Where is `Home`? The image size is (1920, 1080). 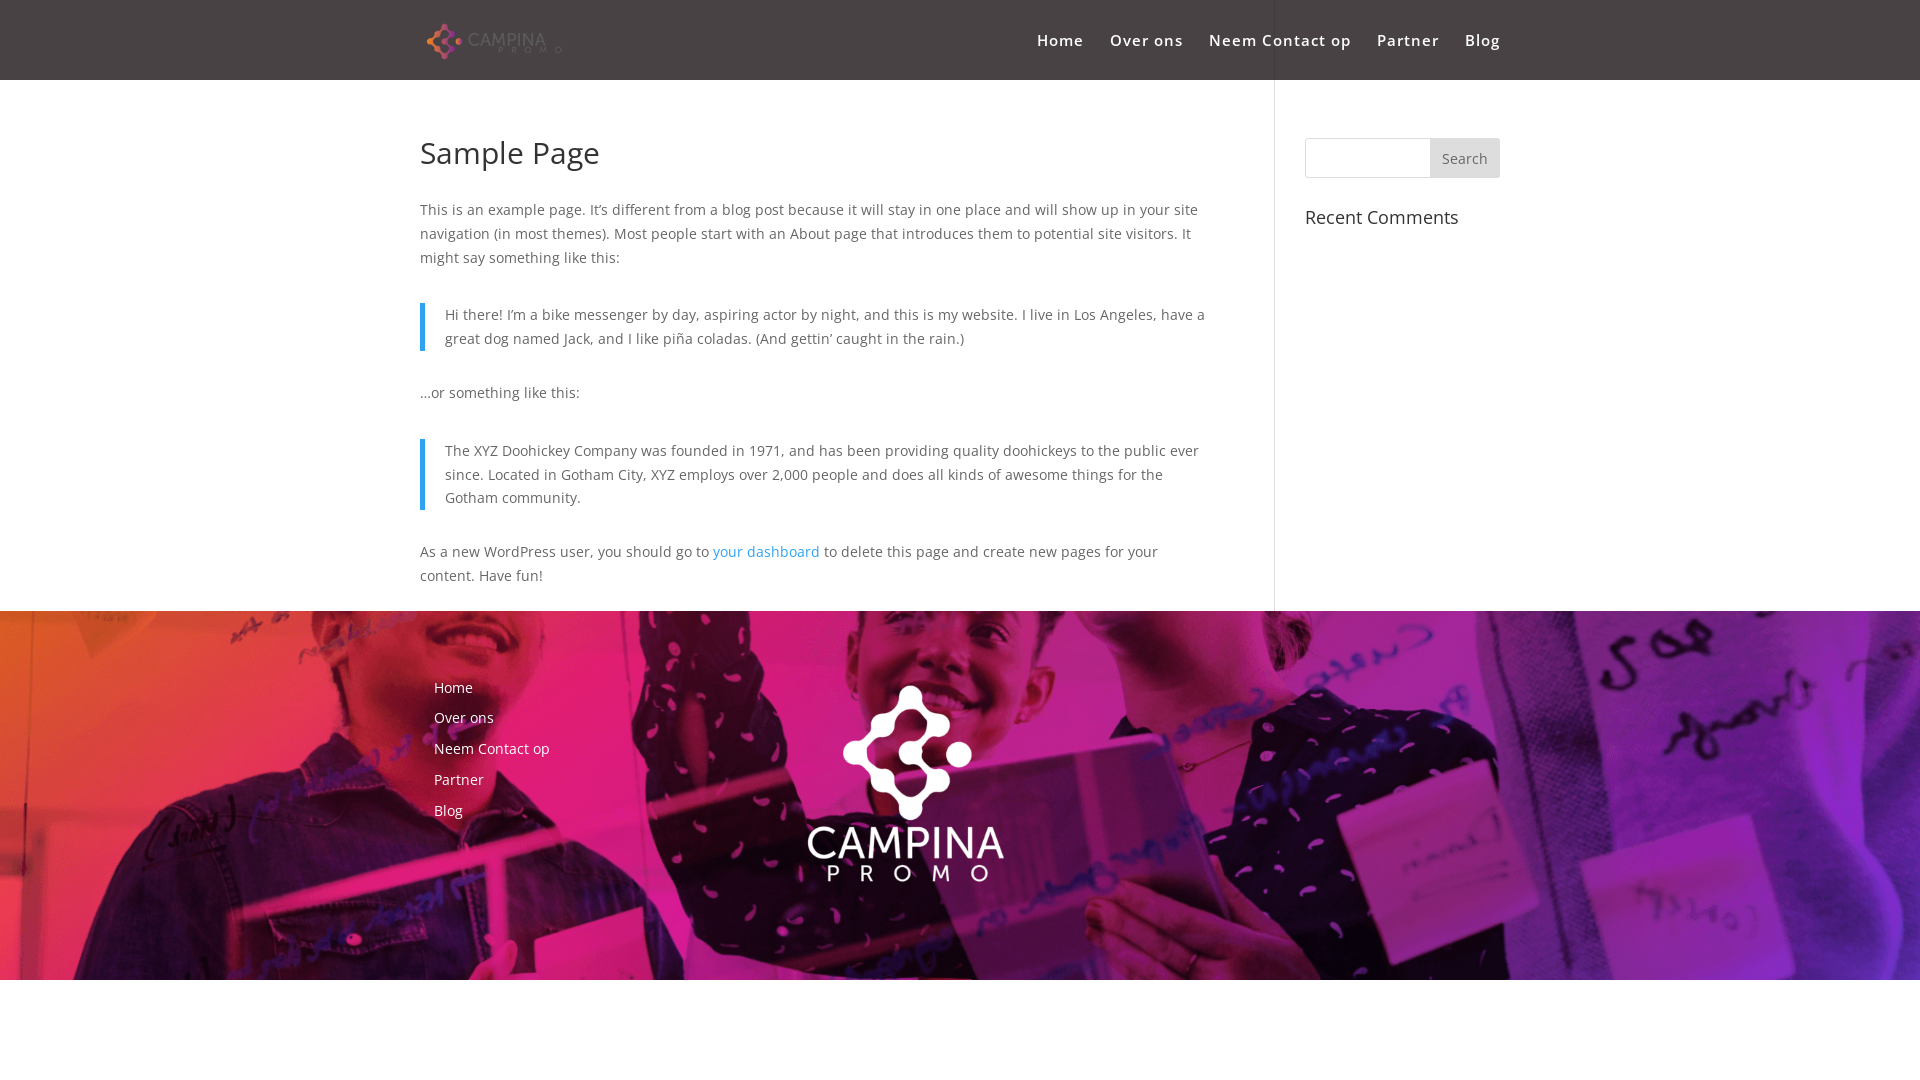
Home is located at coordinates (454, 688).